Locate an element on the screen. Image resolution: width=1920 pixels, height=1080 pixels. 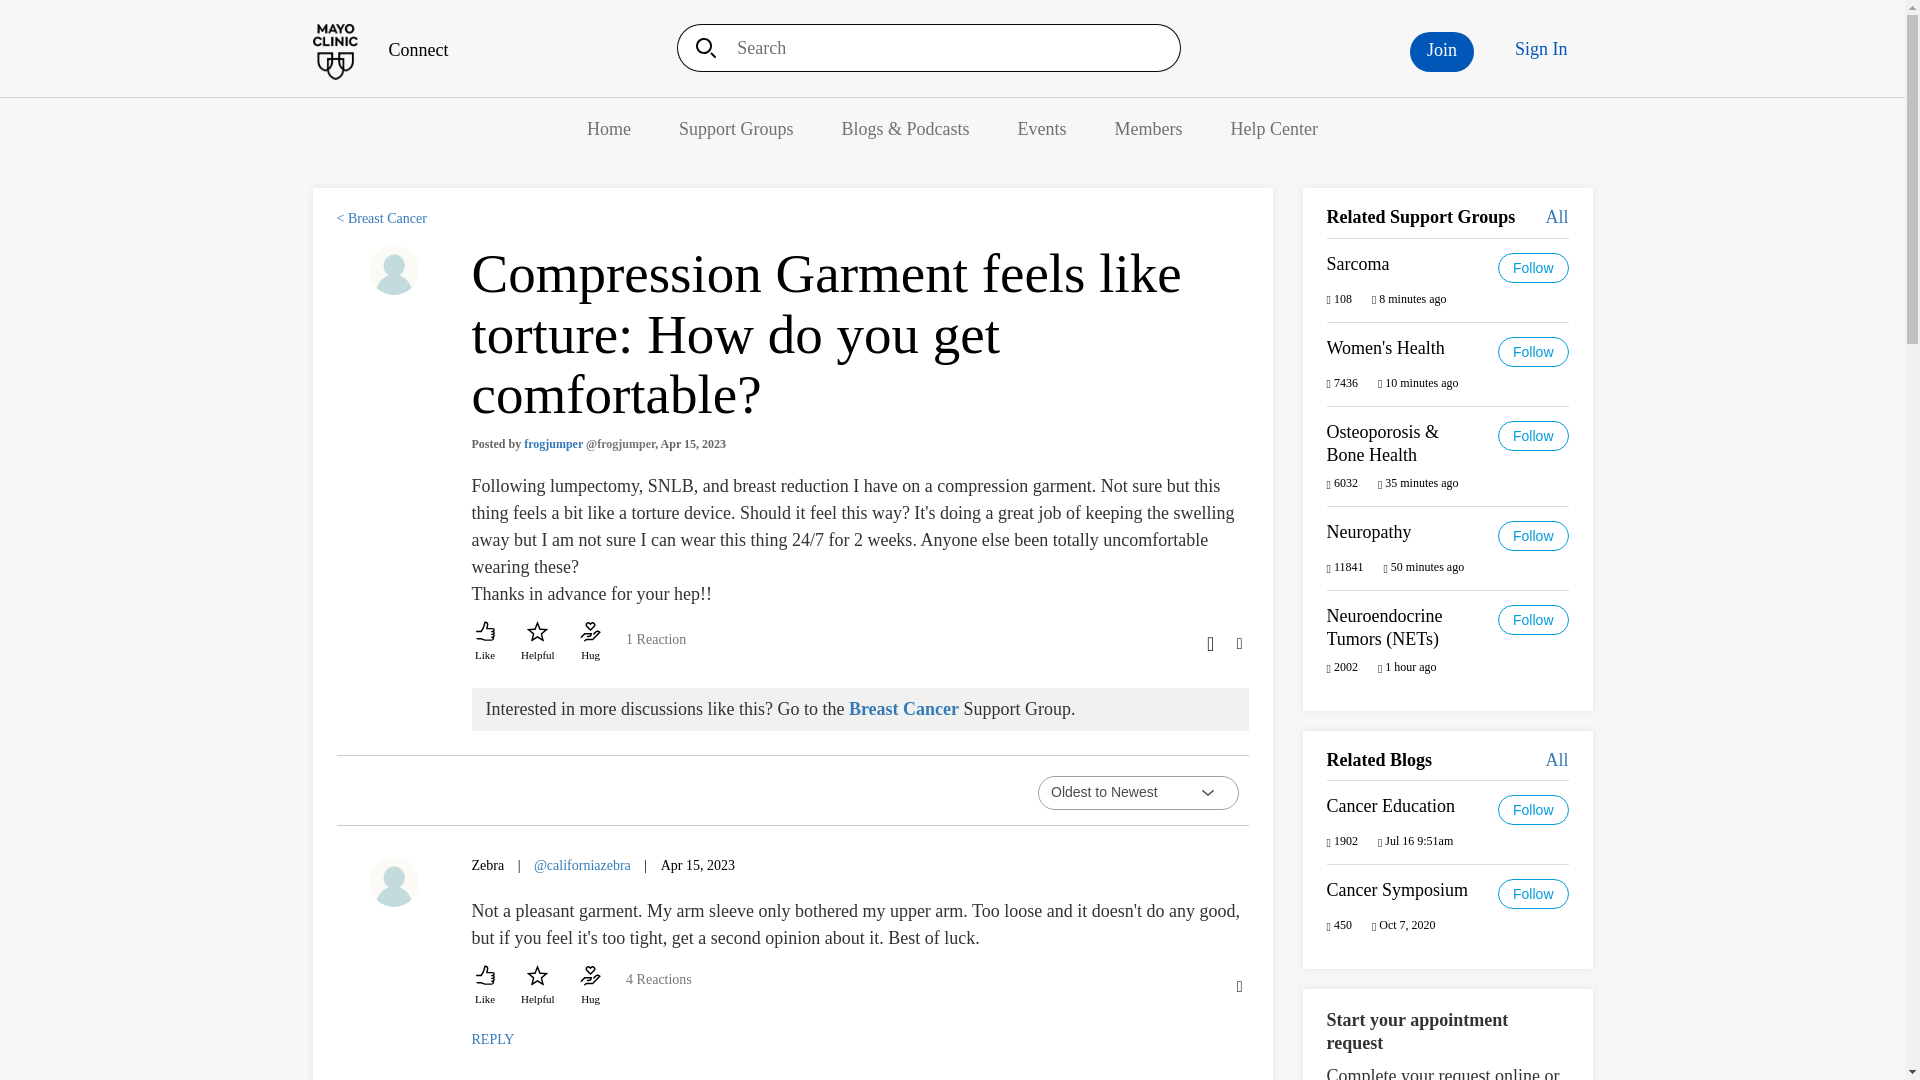
Like this comment to show appreciation for it. is located at coordinates (486, 986).